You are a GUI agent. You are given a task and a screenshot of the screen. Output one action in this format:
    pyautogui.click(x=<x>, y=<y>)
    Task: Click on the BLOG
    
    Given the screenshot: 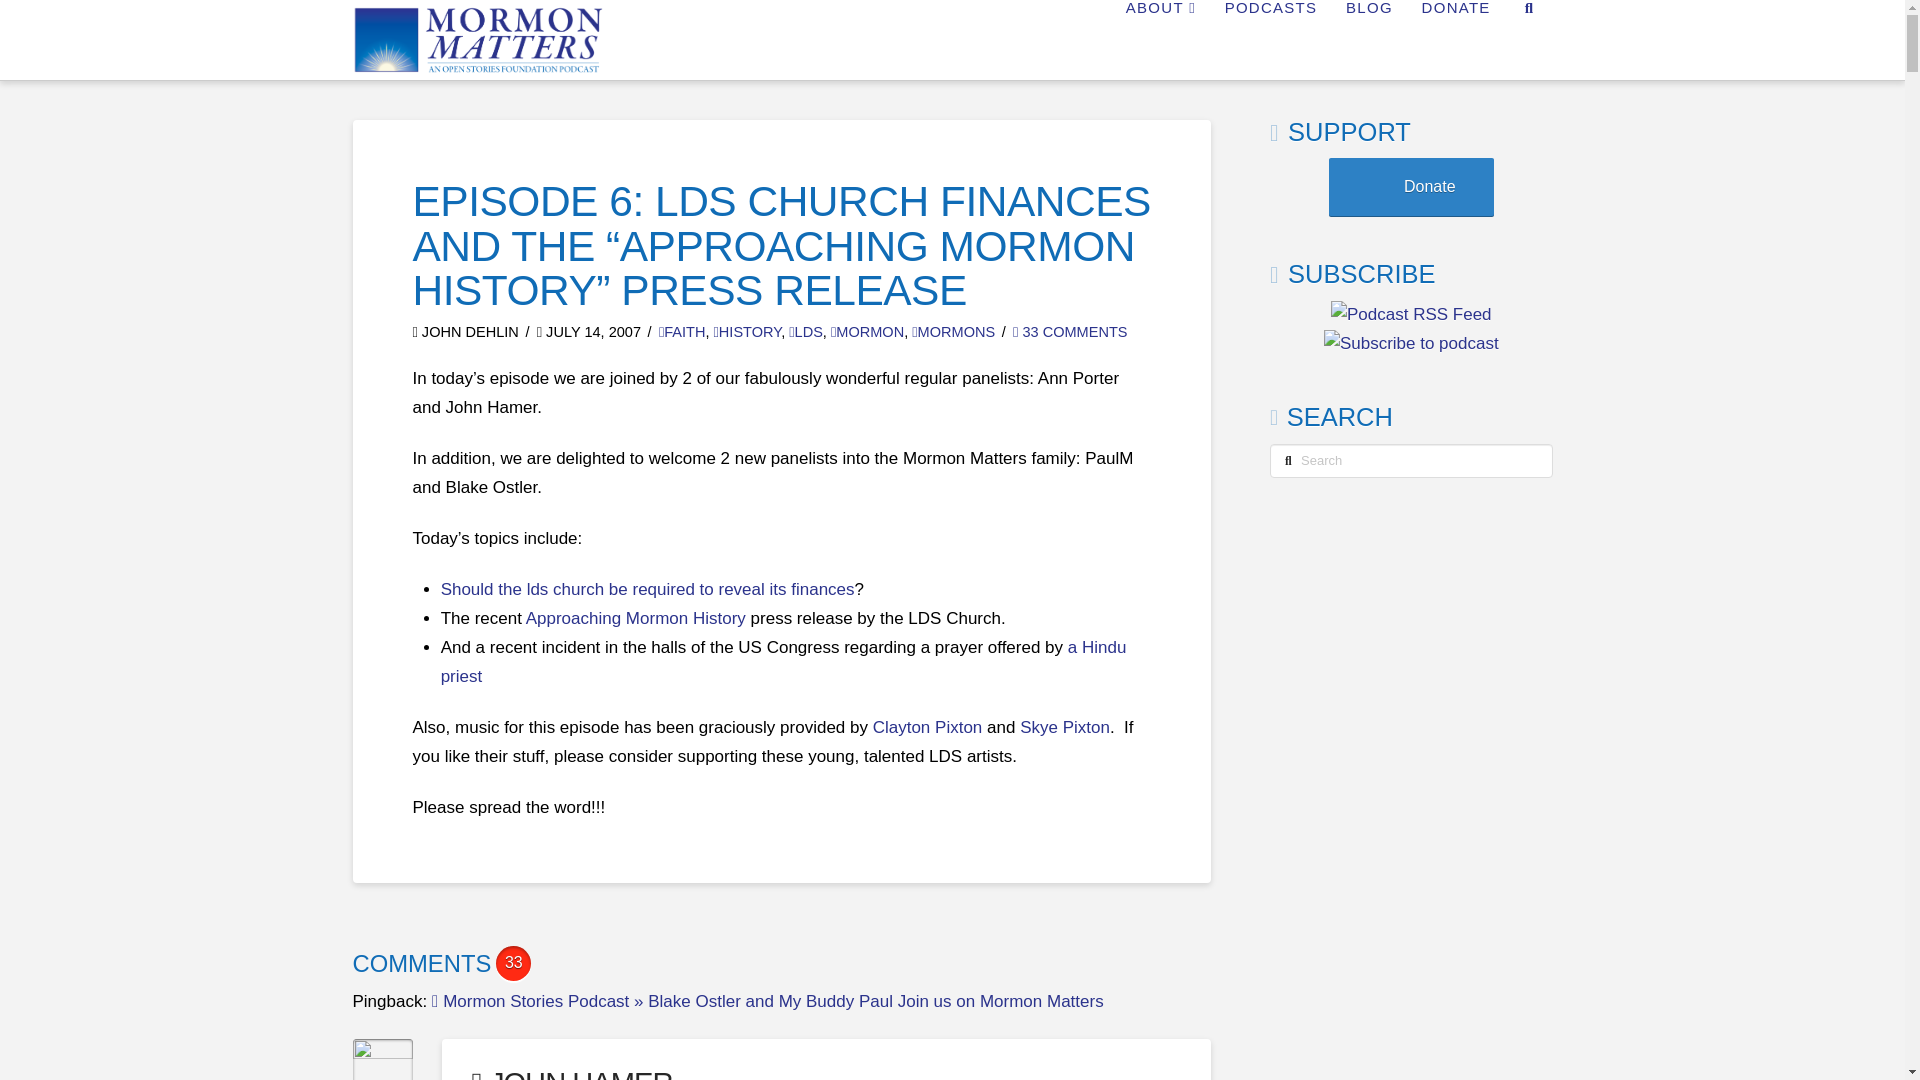 What is the action you would take?
    pyautogui.click(x=1368, y=40)
    